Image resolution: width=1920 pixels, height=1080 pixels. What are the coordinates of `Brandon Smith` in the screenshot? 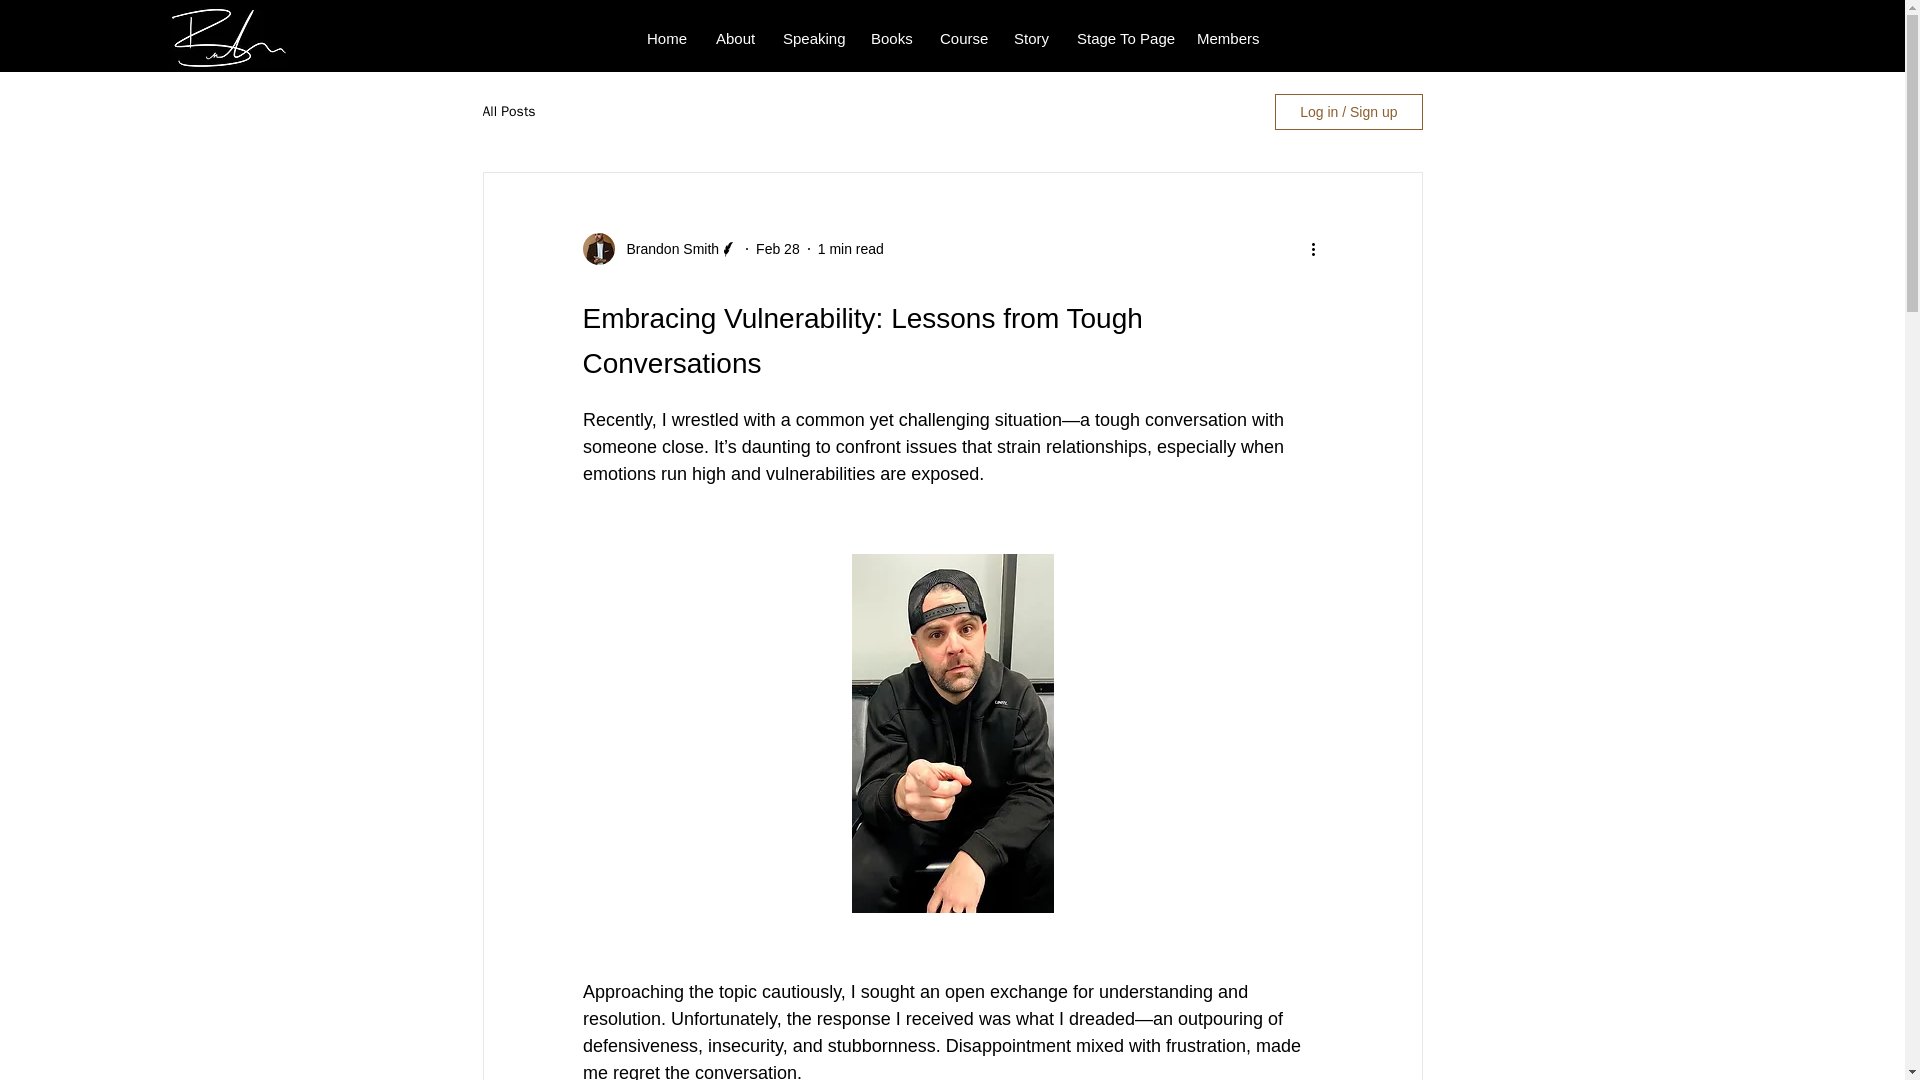 It's located at (666, 248).